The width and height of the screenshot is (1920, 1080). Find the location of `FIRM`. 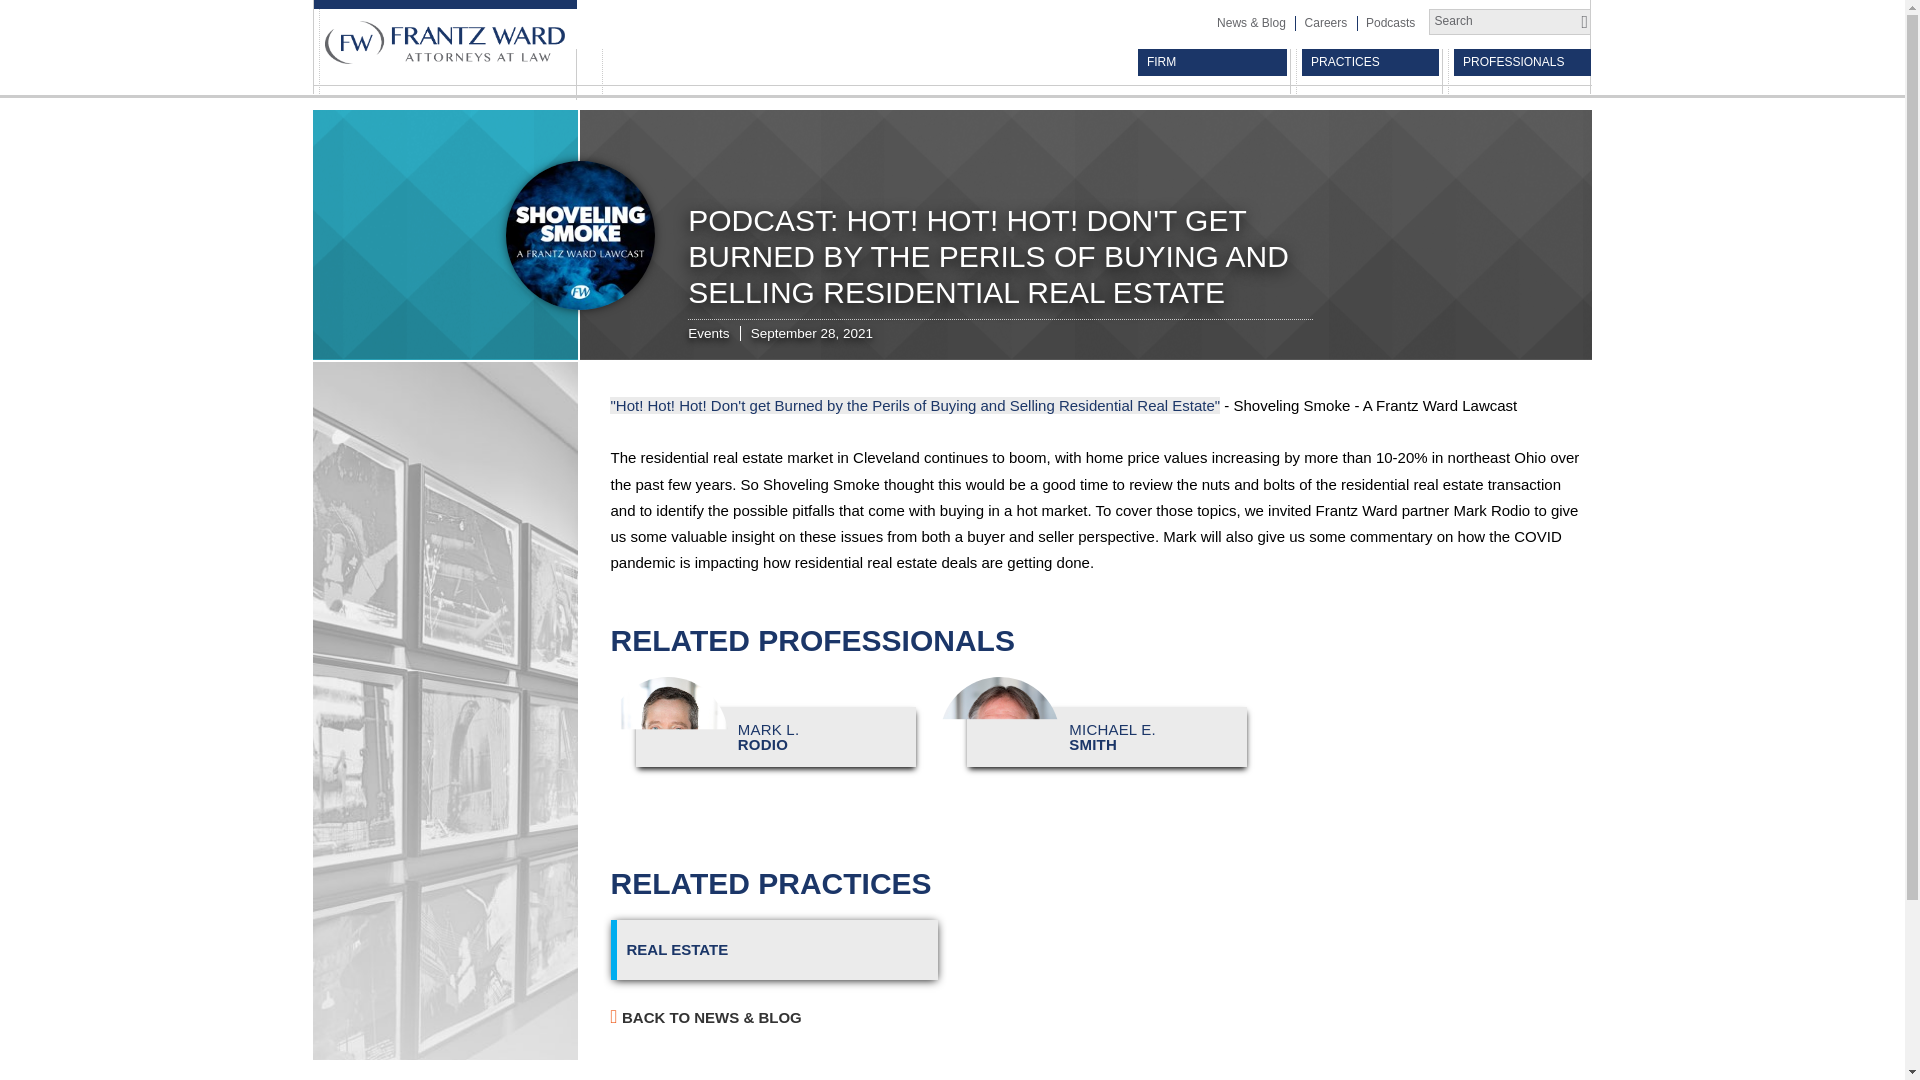

FIRM is located at coordinates (1212, 62).